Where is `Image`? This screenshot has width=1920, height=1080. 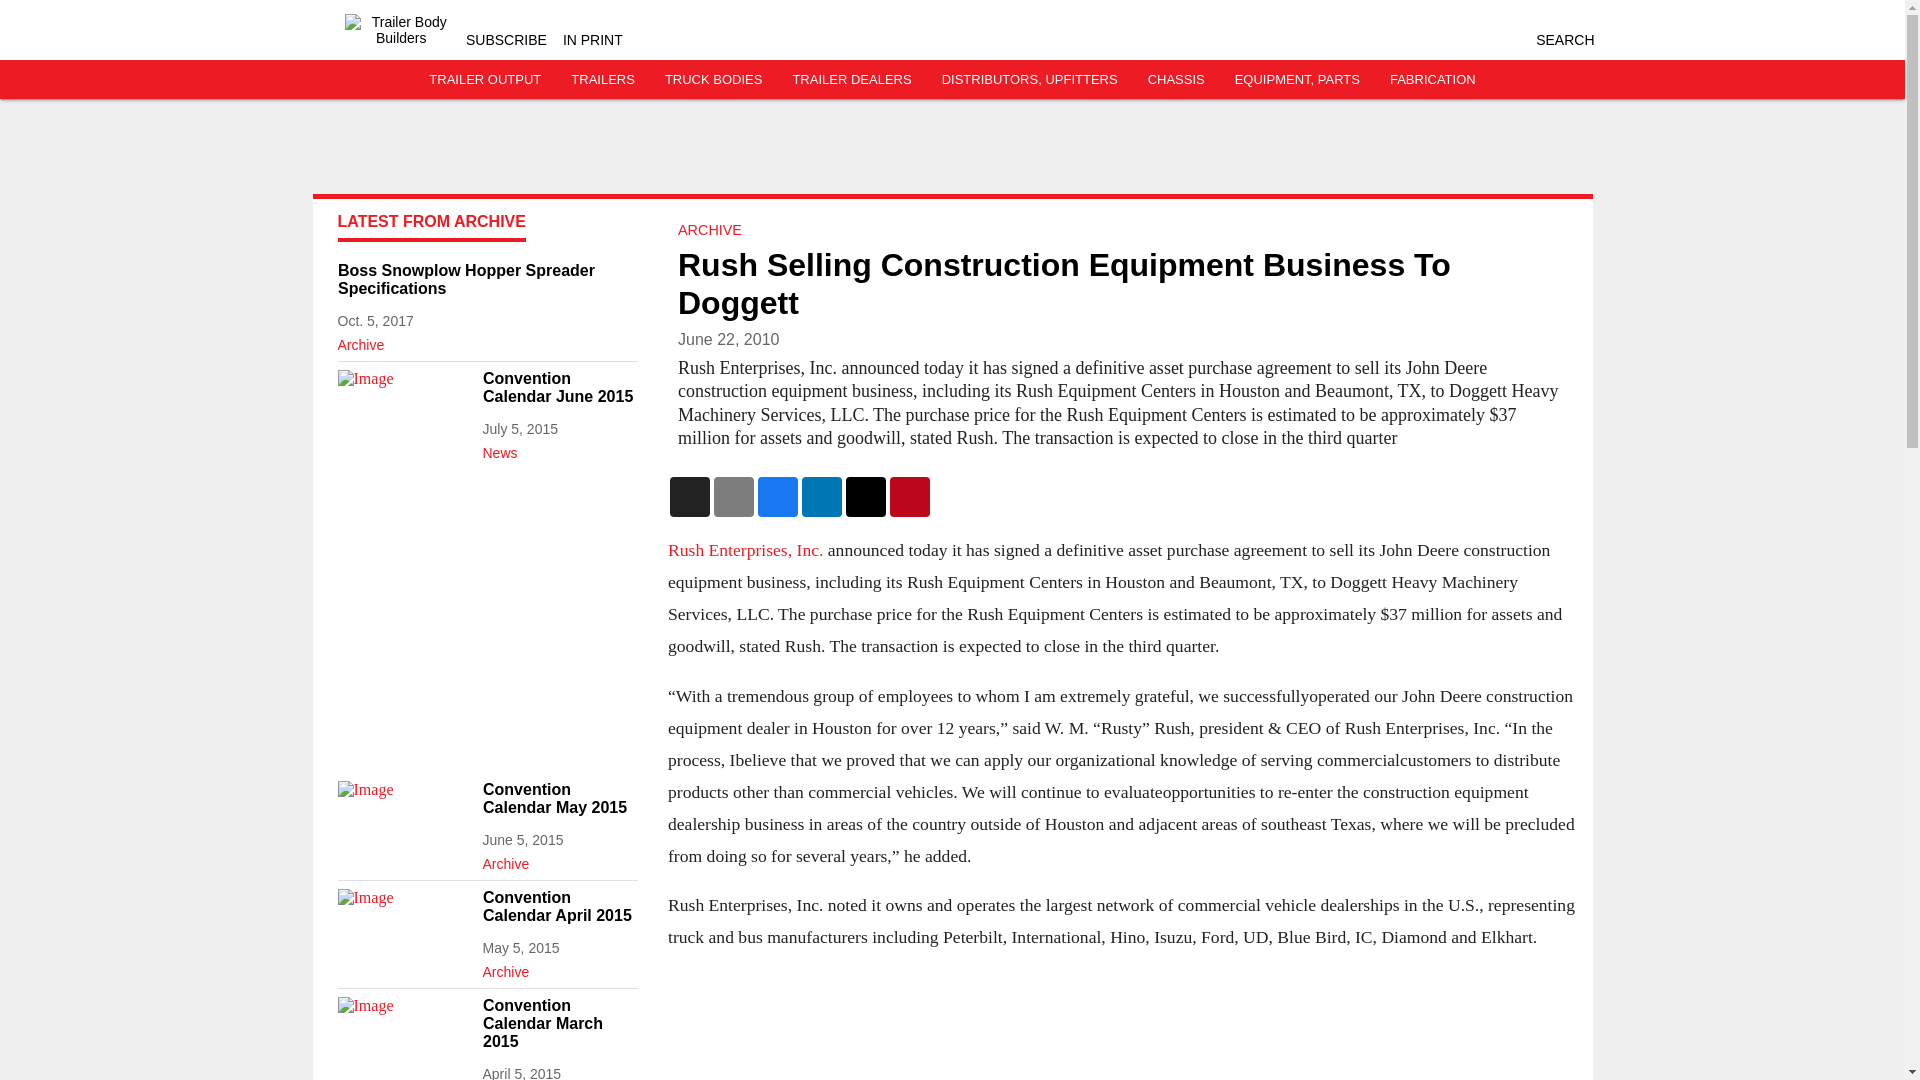 Image is located at coordinates (404, 1034).